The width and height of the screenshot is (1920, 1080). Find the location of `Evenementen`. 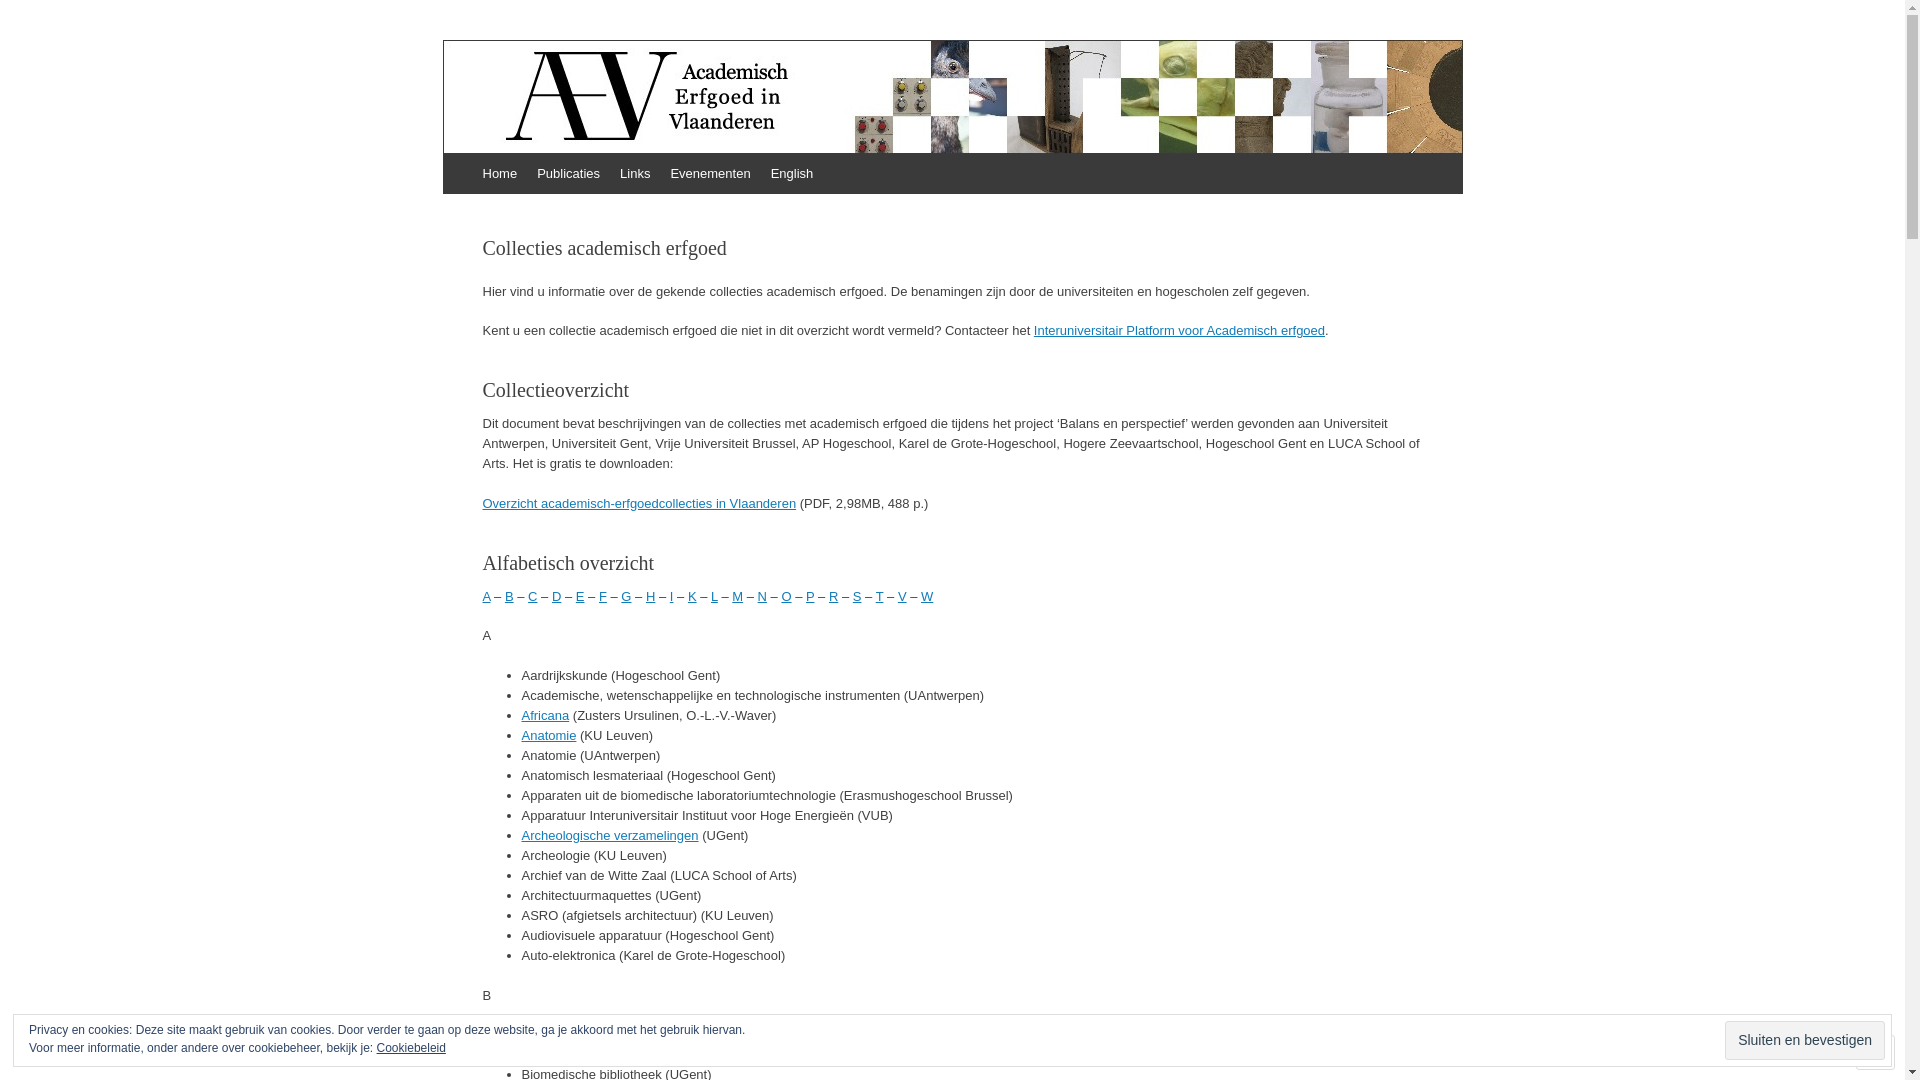

Evenementen is located at coordinates (710, 174).